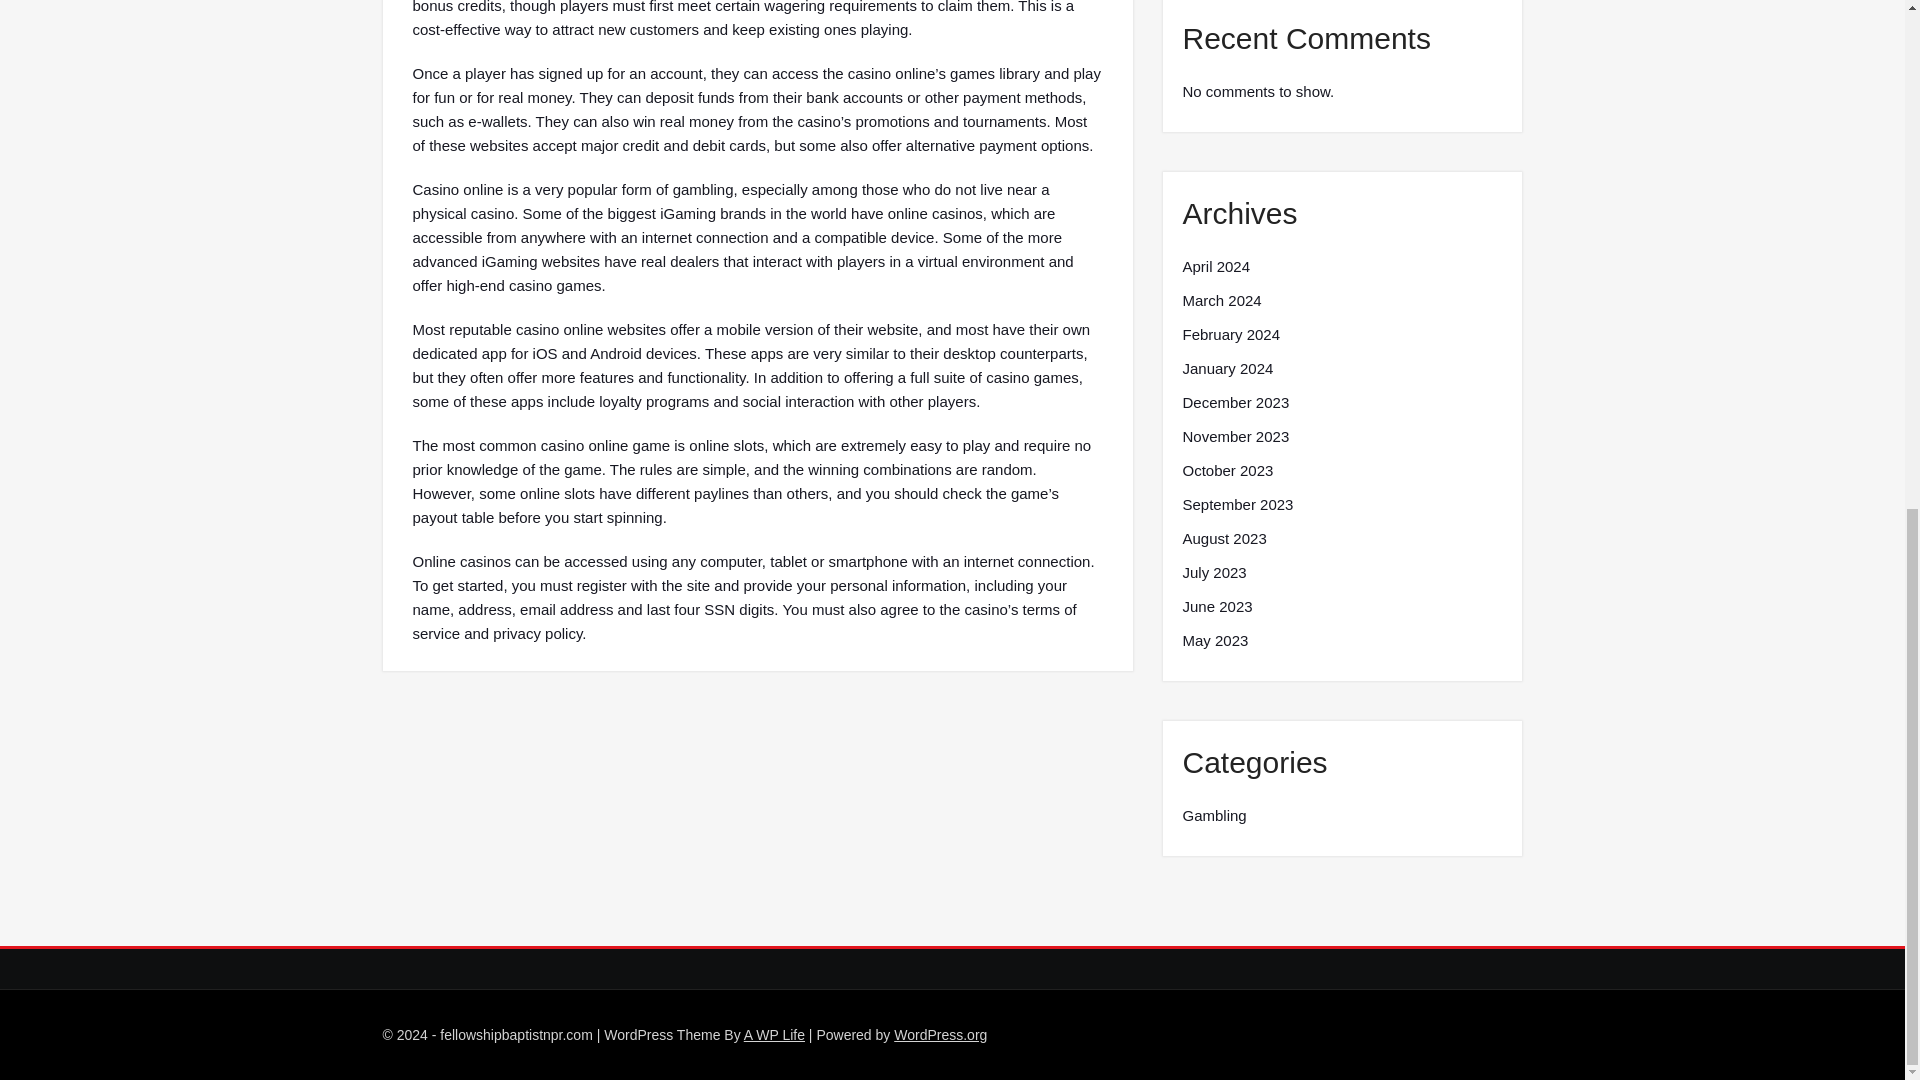 This screenshot has width=1920, height=1080. I want to click on December 2023, so click(1235, 402).